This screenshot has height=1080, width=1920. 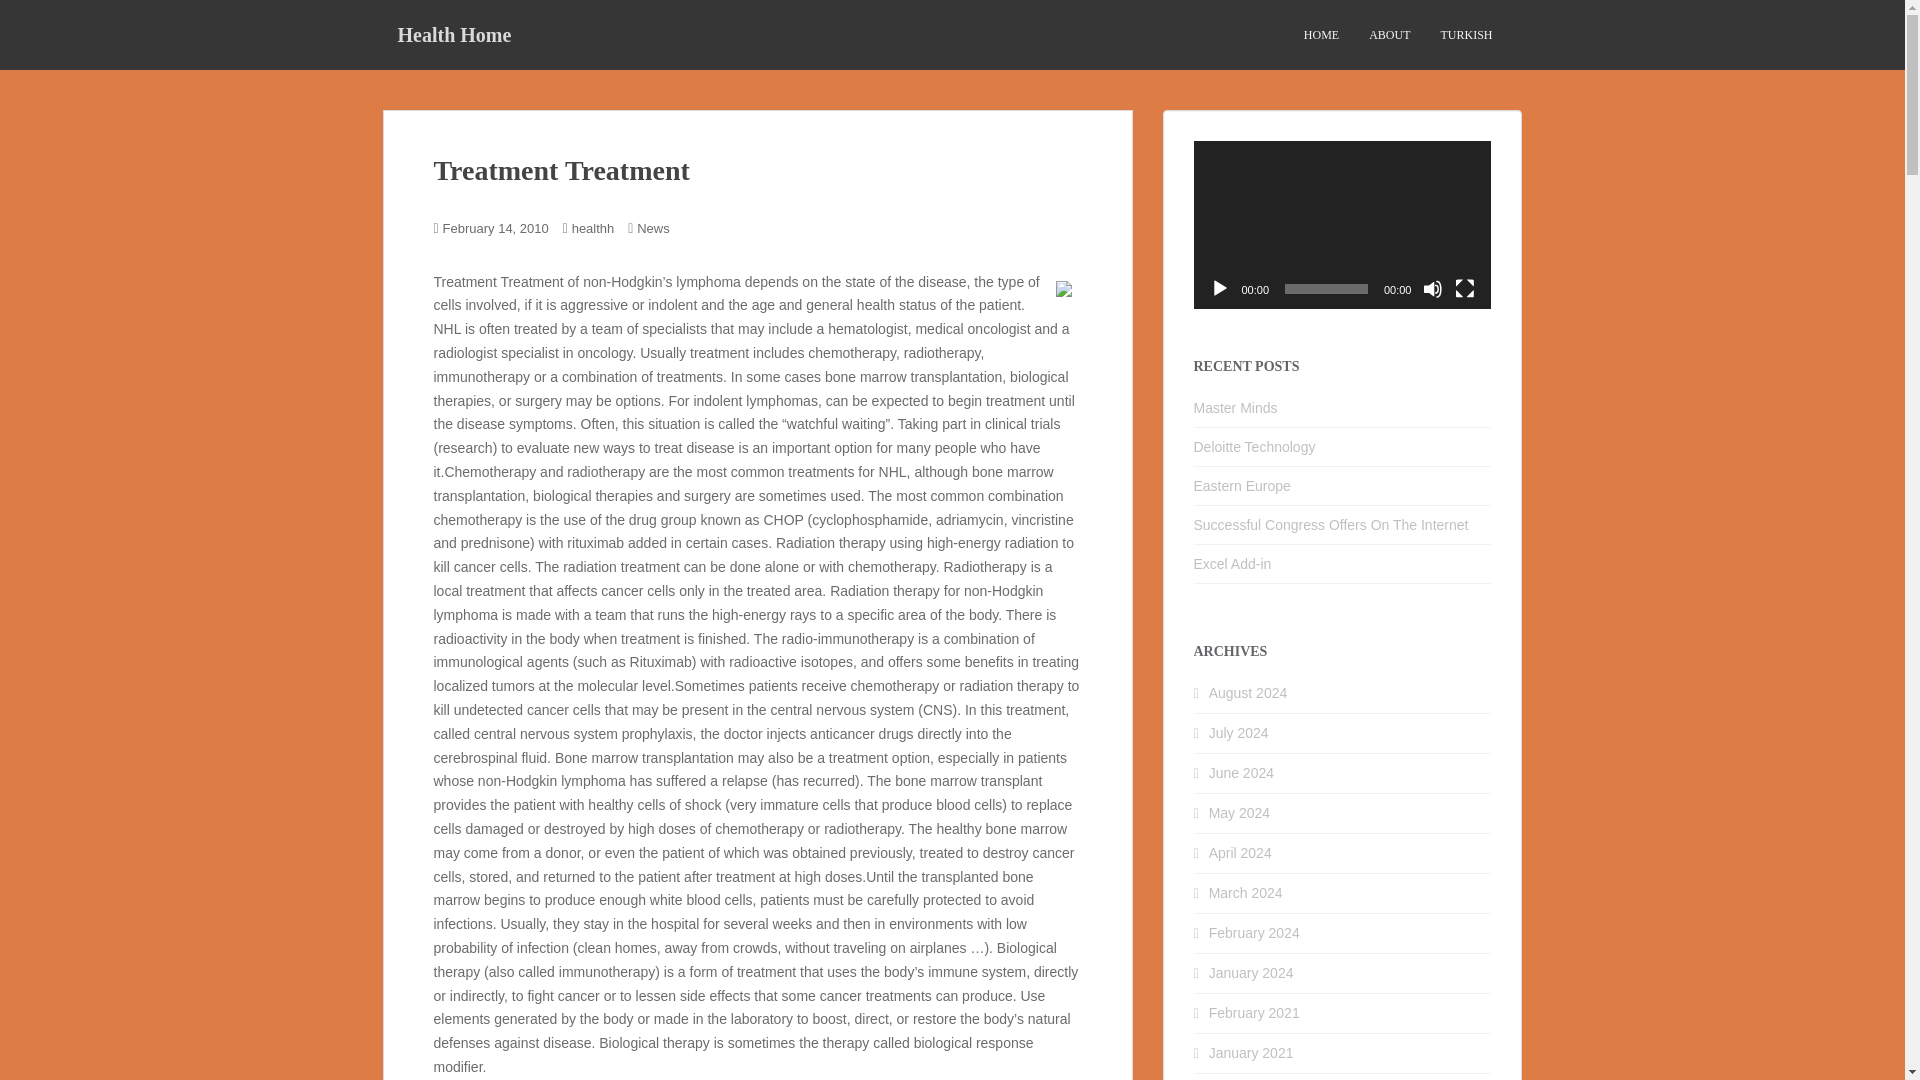 I want to click on Health Home, so click(x=454, y=34).